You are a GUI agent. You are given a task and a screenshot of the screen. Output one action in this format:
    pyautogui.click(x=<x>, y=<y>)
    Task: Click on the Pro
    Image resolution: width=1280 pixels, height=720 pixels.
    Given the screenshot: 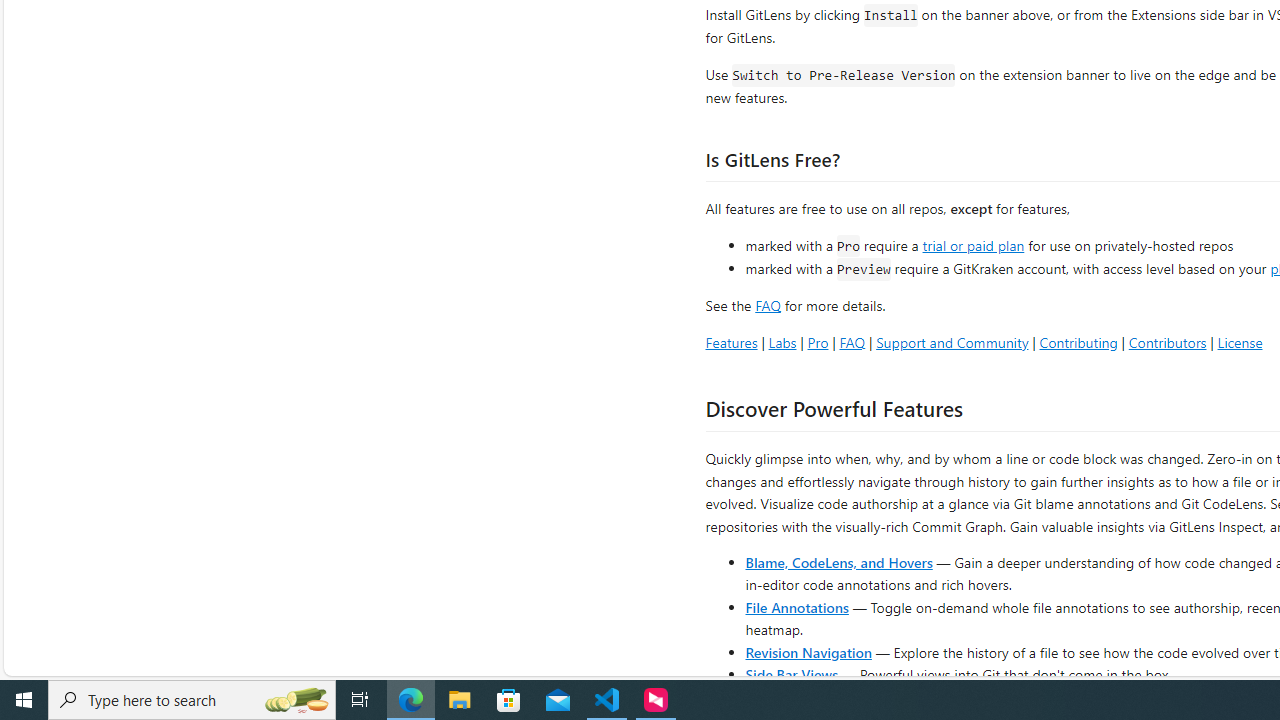 What is the action you would take?
    pyautogui.click(x=818, y=342)
    